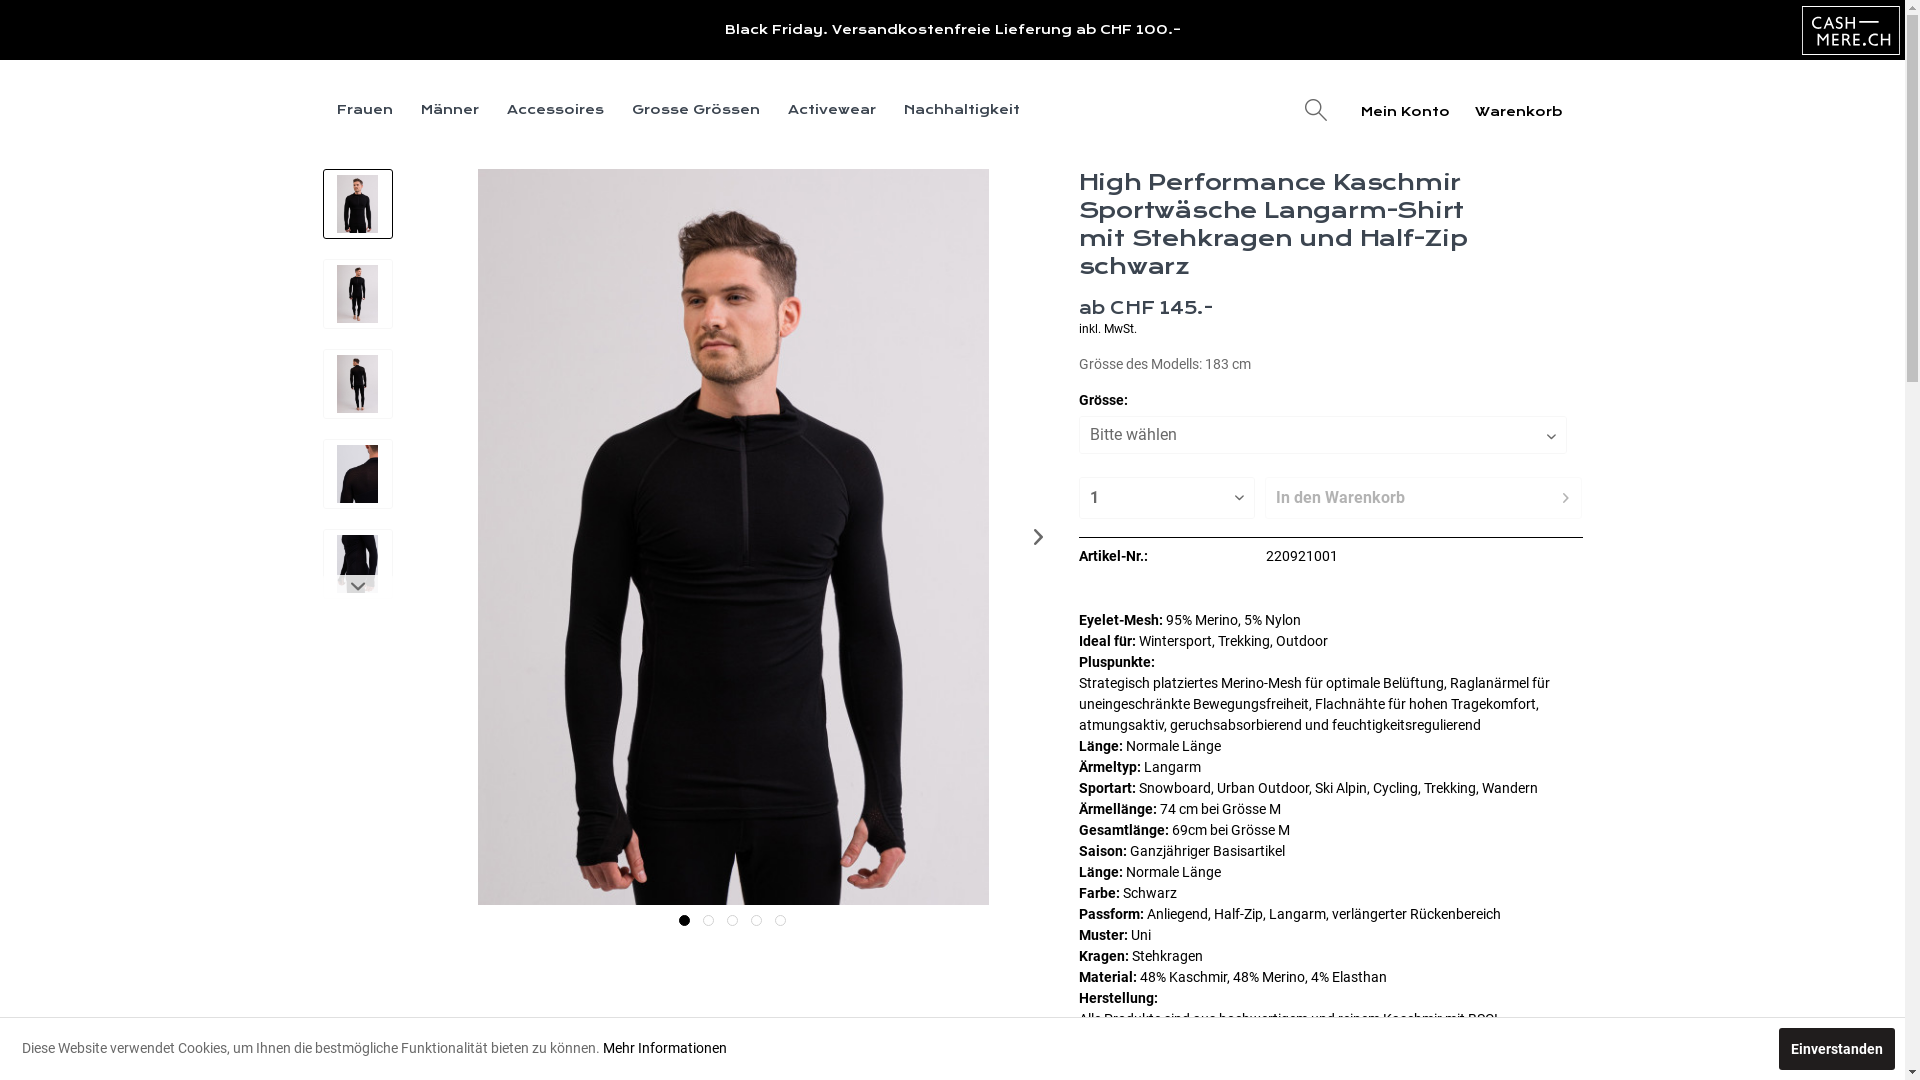 This screenshot has width=1920, height=1080. What do you see at coordinates (756, 920) in the screenshot?
I see ` ` at bounding box center [756, 920].